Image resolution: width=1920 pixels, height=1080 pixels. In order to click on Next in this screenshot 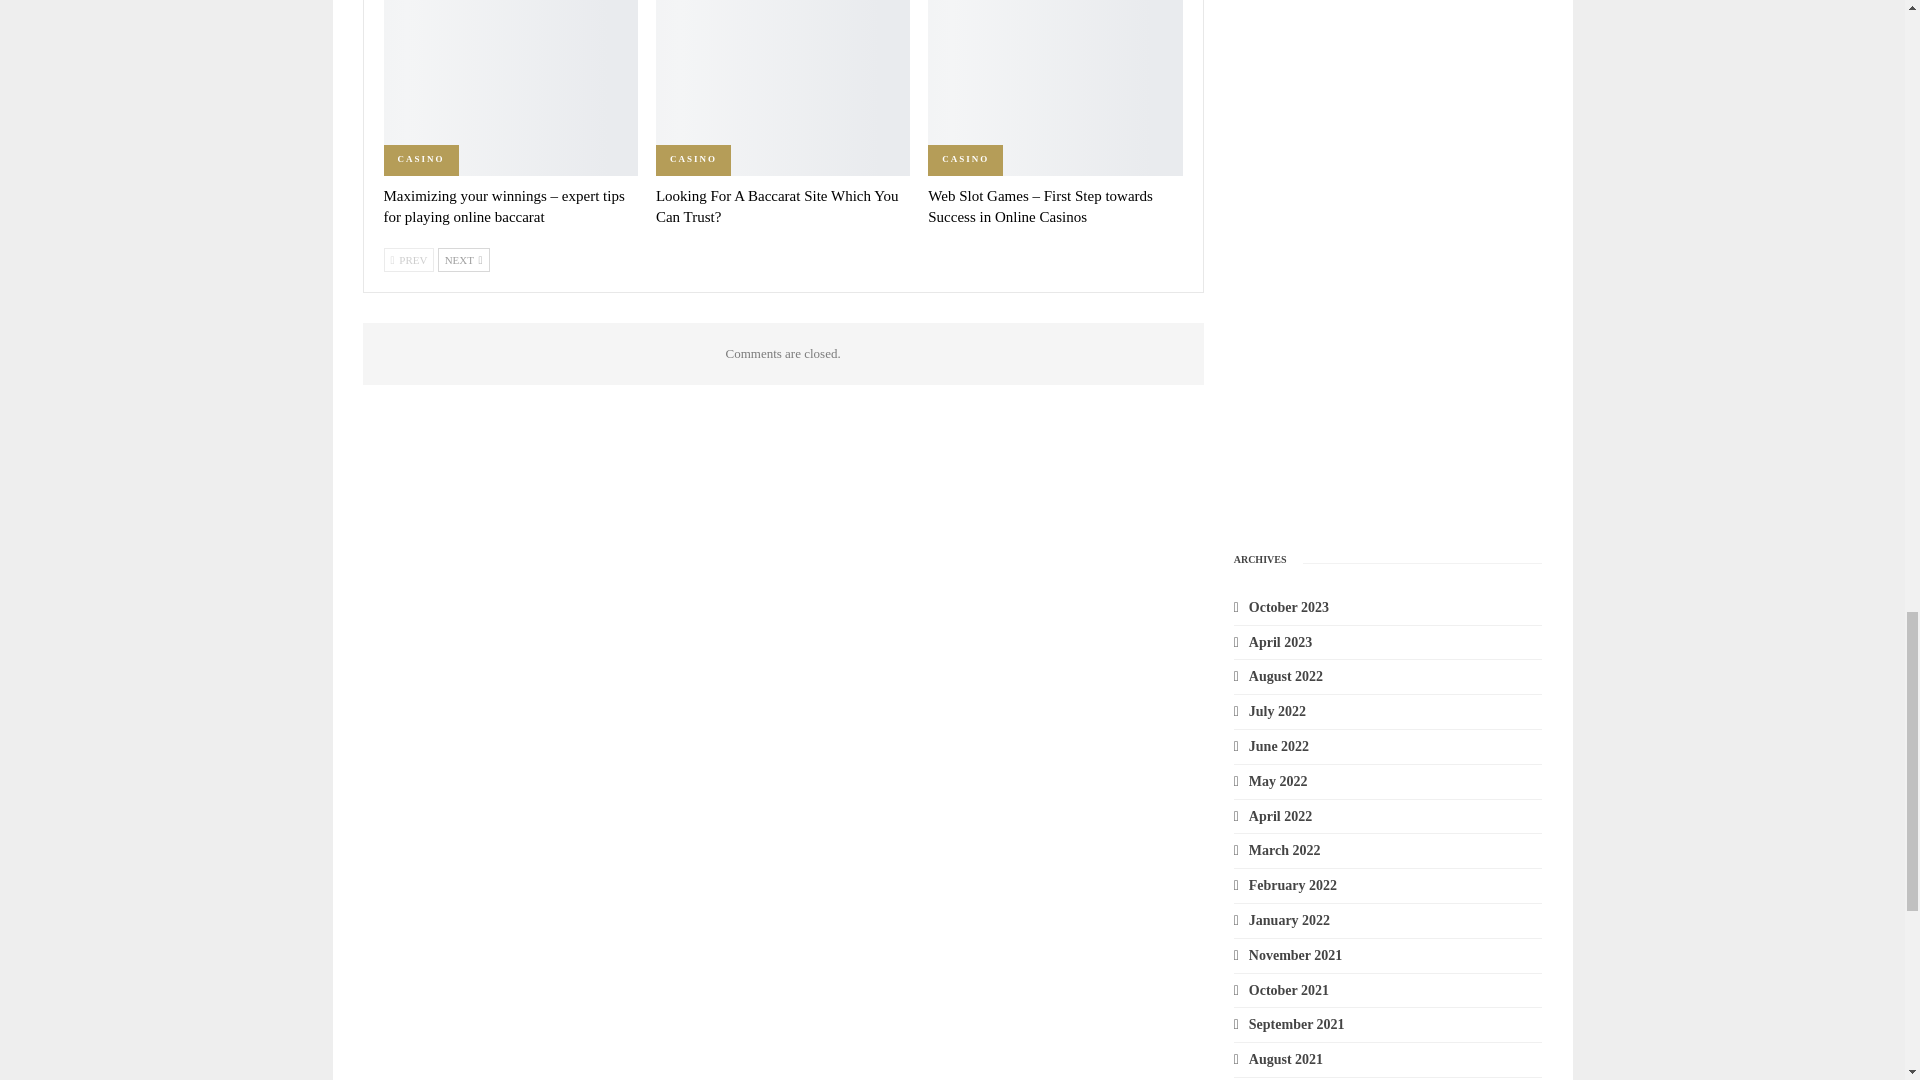, I will do `click(463, 260)`.